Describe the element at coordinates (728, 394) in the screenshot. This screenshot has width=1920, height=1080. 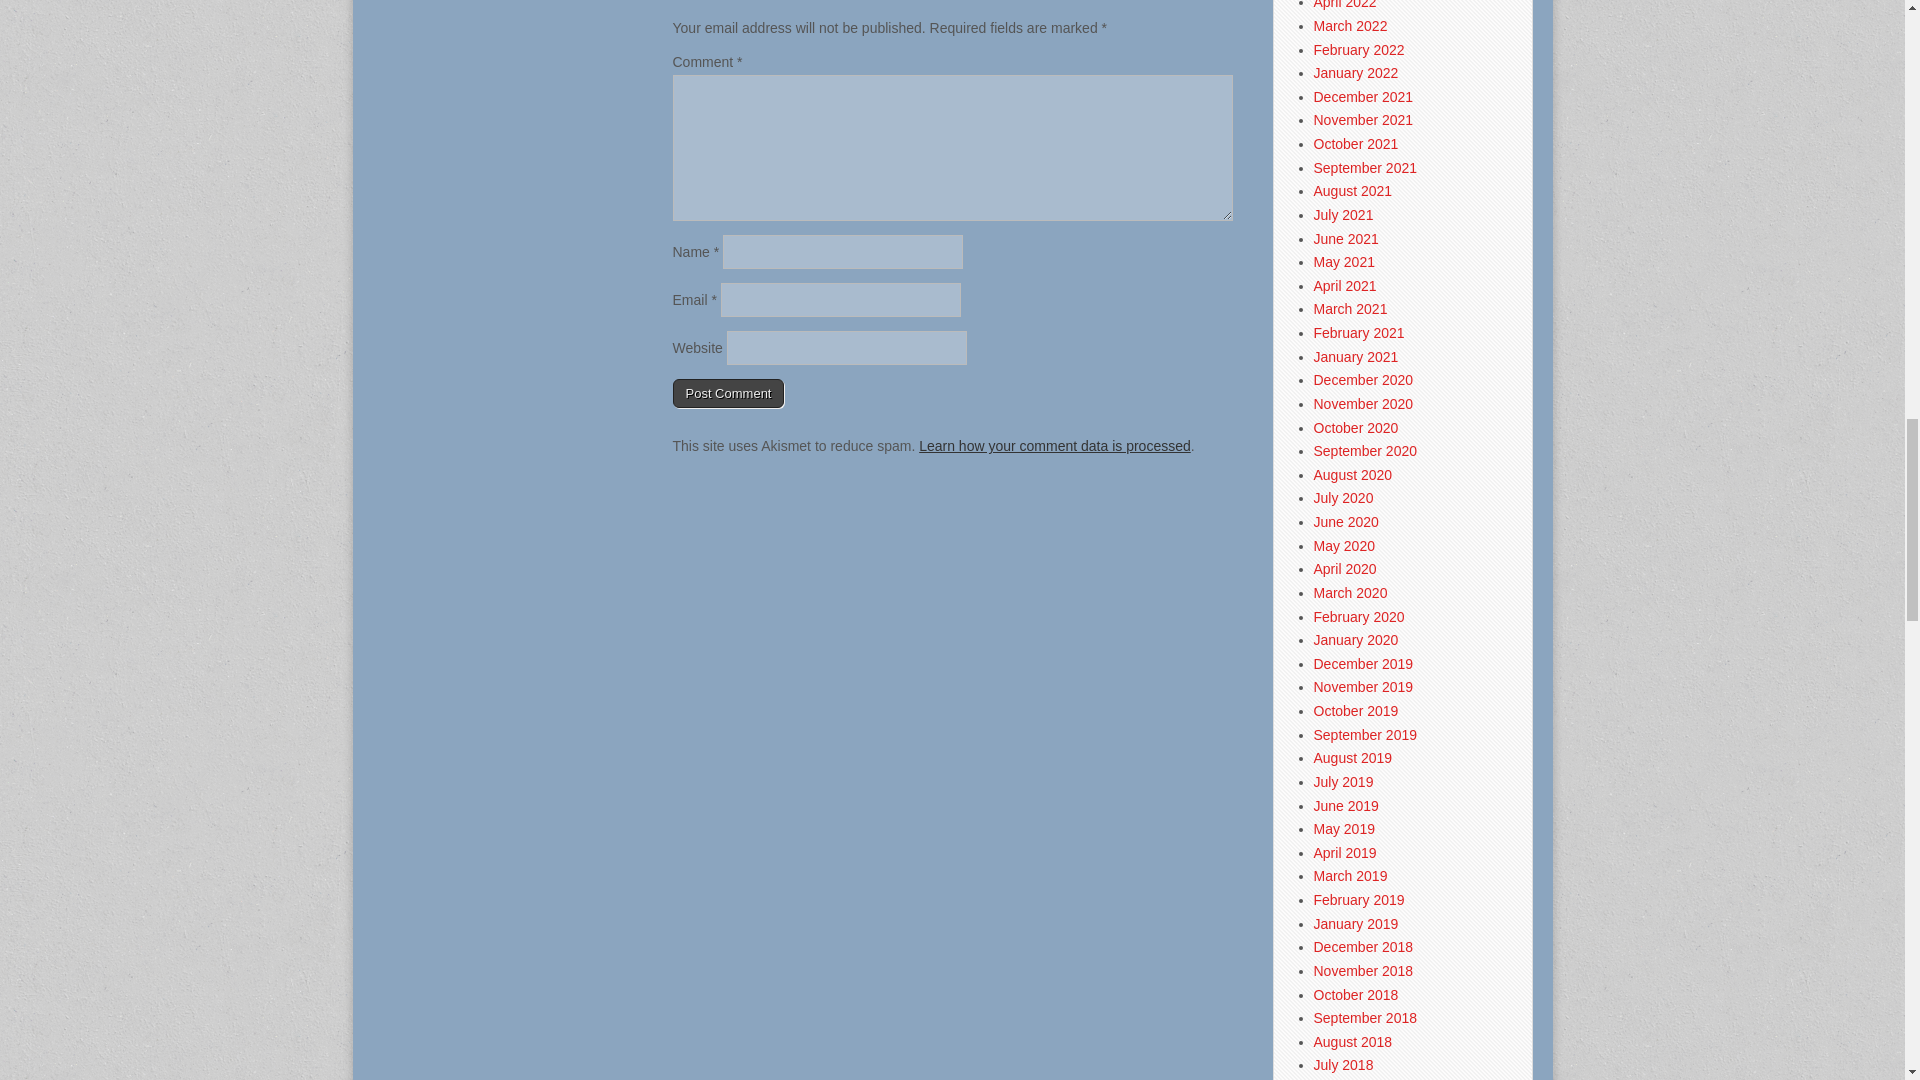
I see `Post Comment` at that location.